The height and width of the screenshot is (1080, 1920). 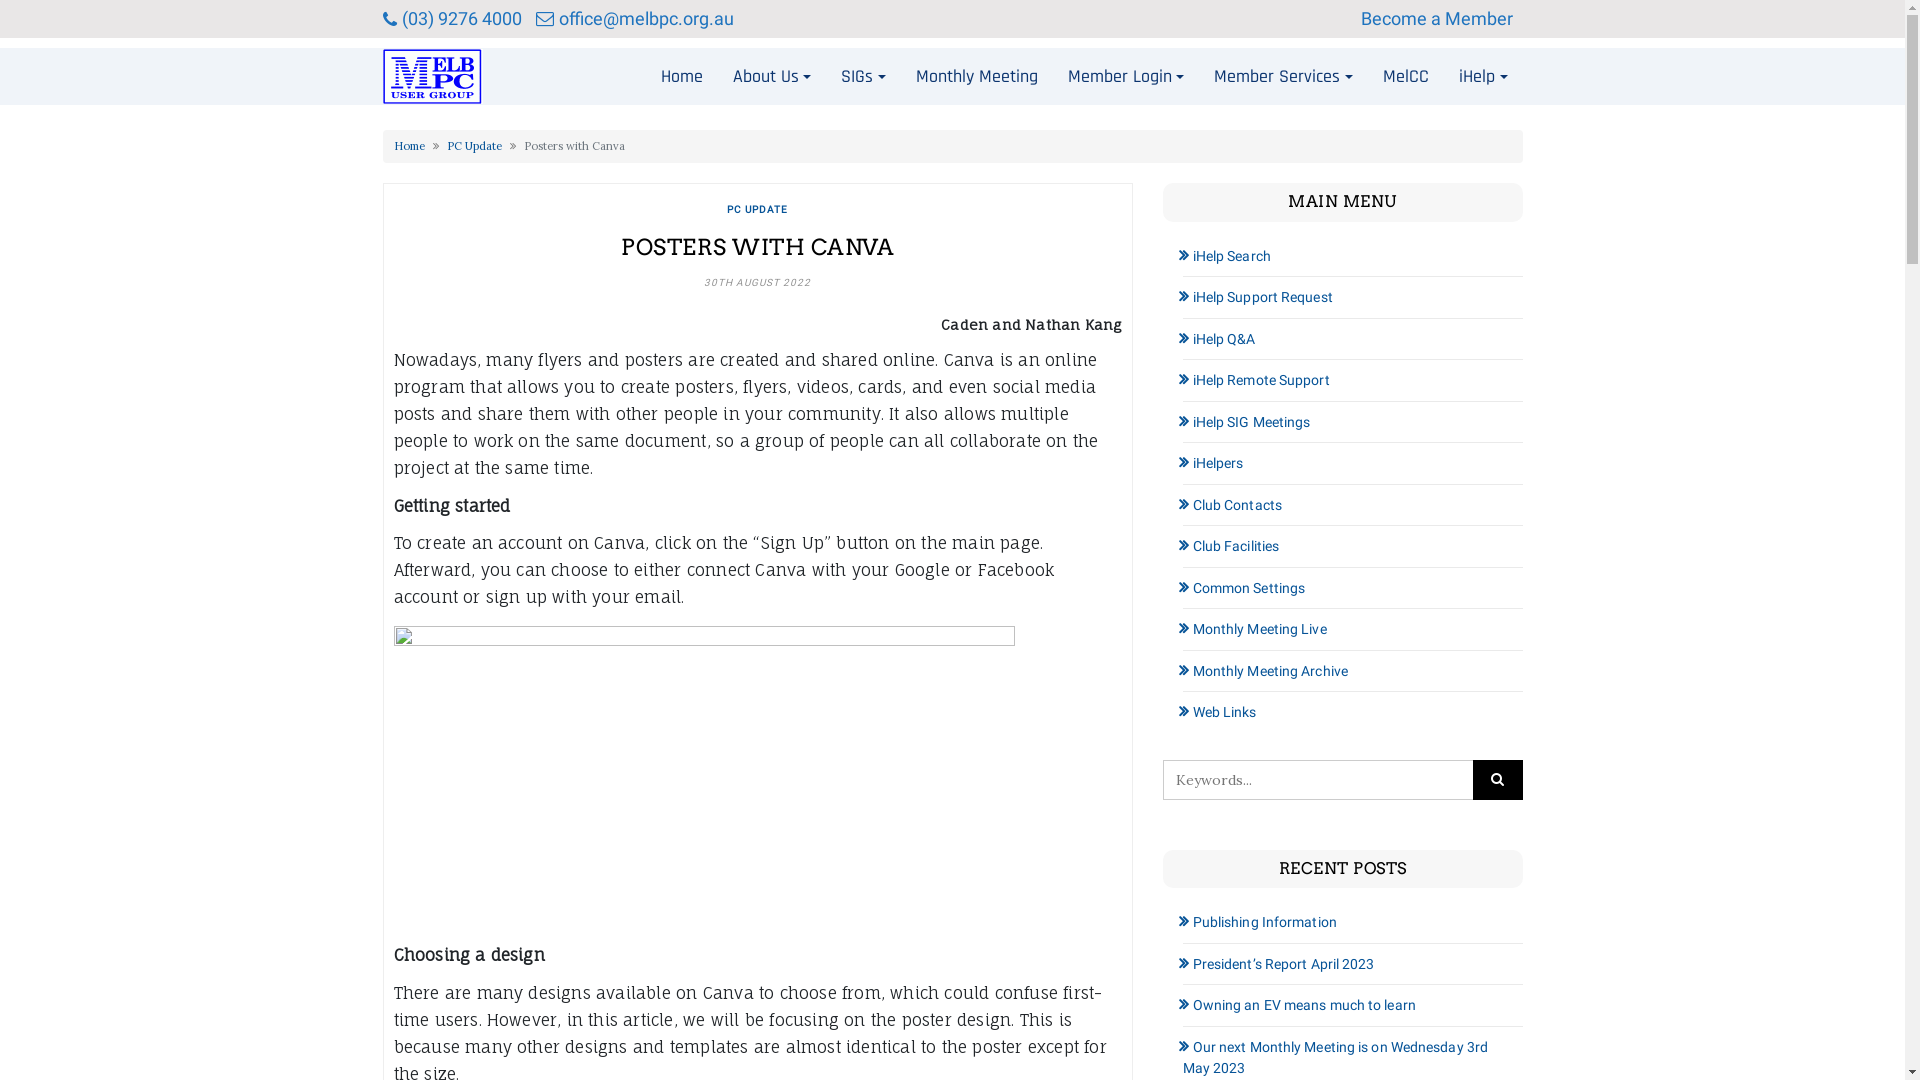 What do you see at coordinates (682, 76) in the screenshot?
I see `Home` at bounding box center [682, 76].